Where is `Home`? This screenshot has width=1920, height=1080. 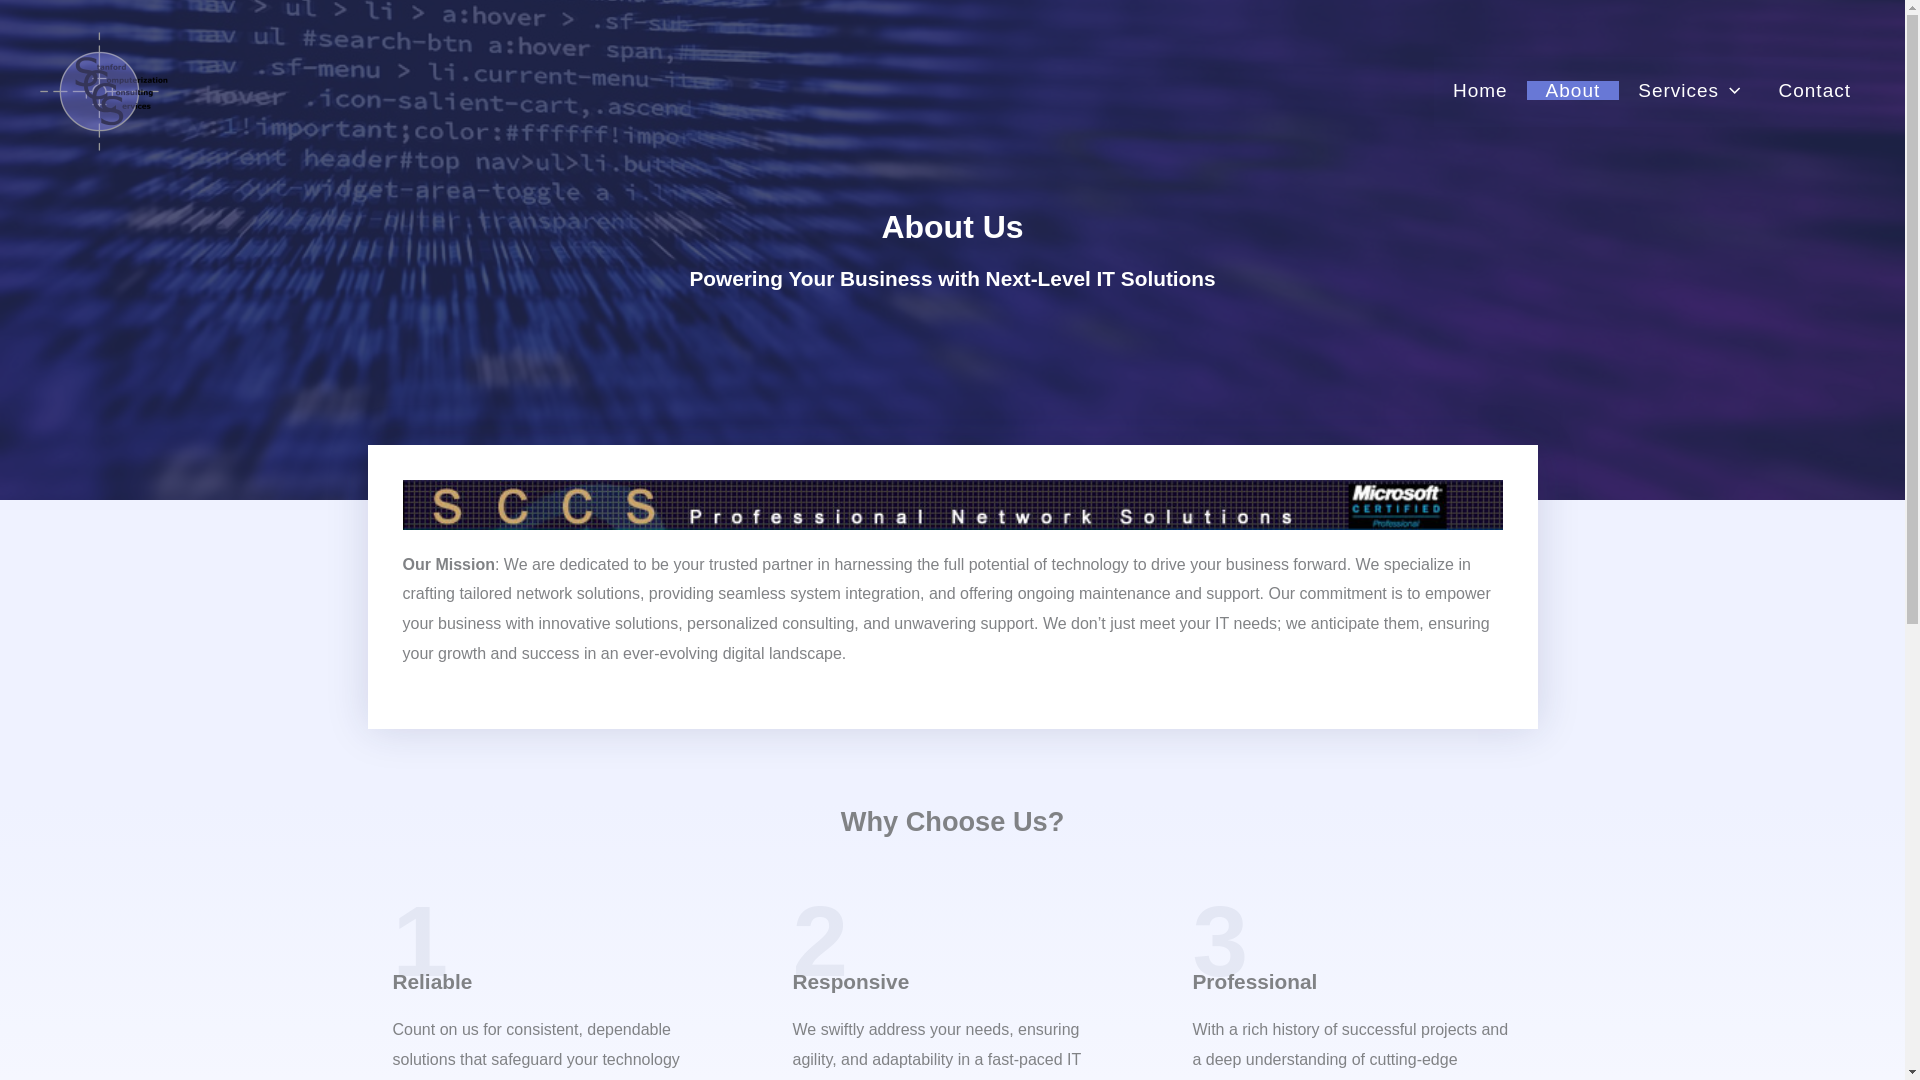 Home is located at coordinates (1480, 89).